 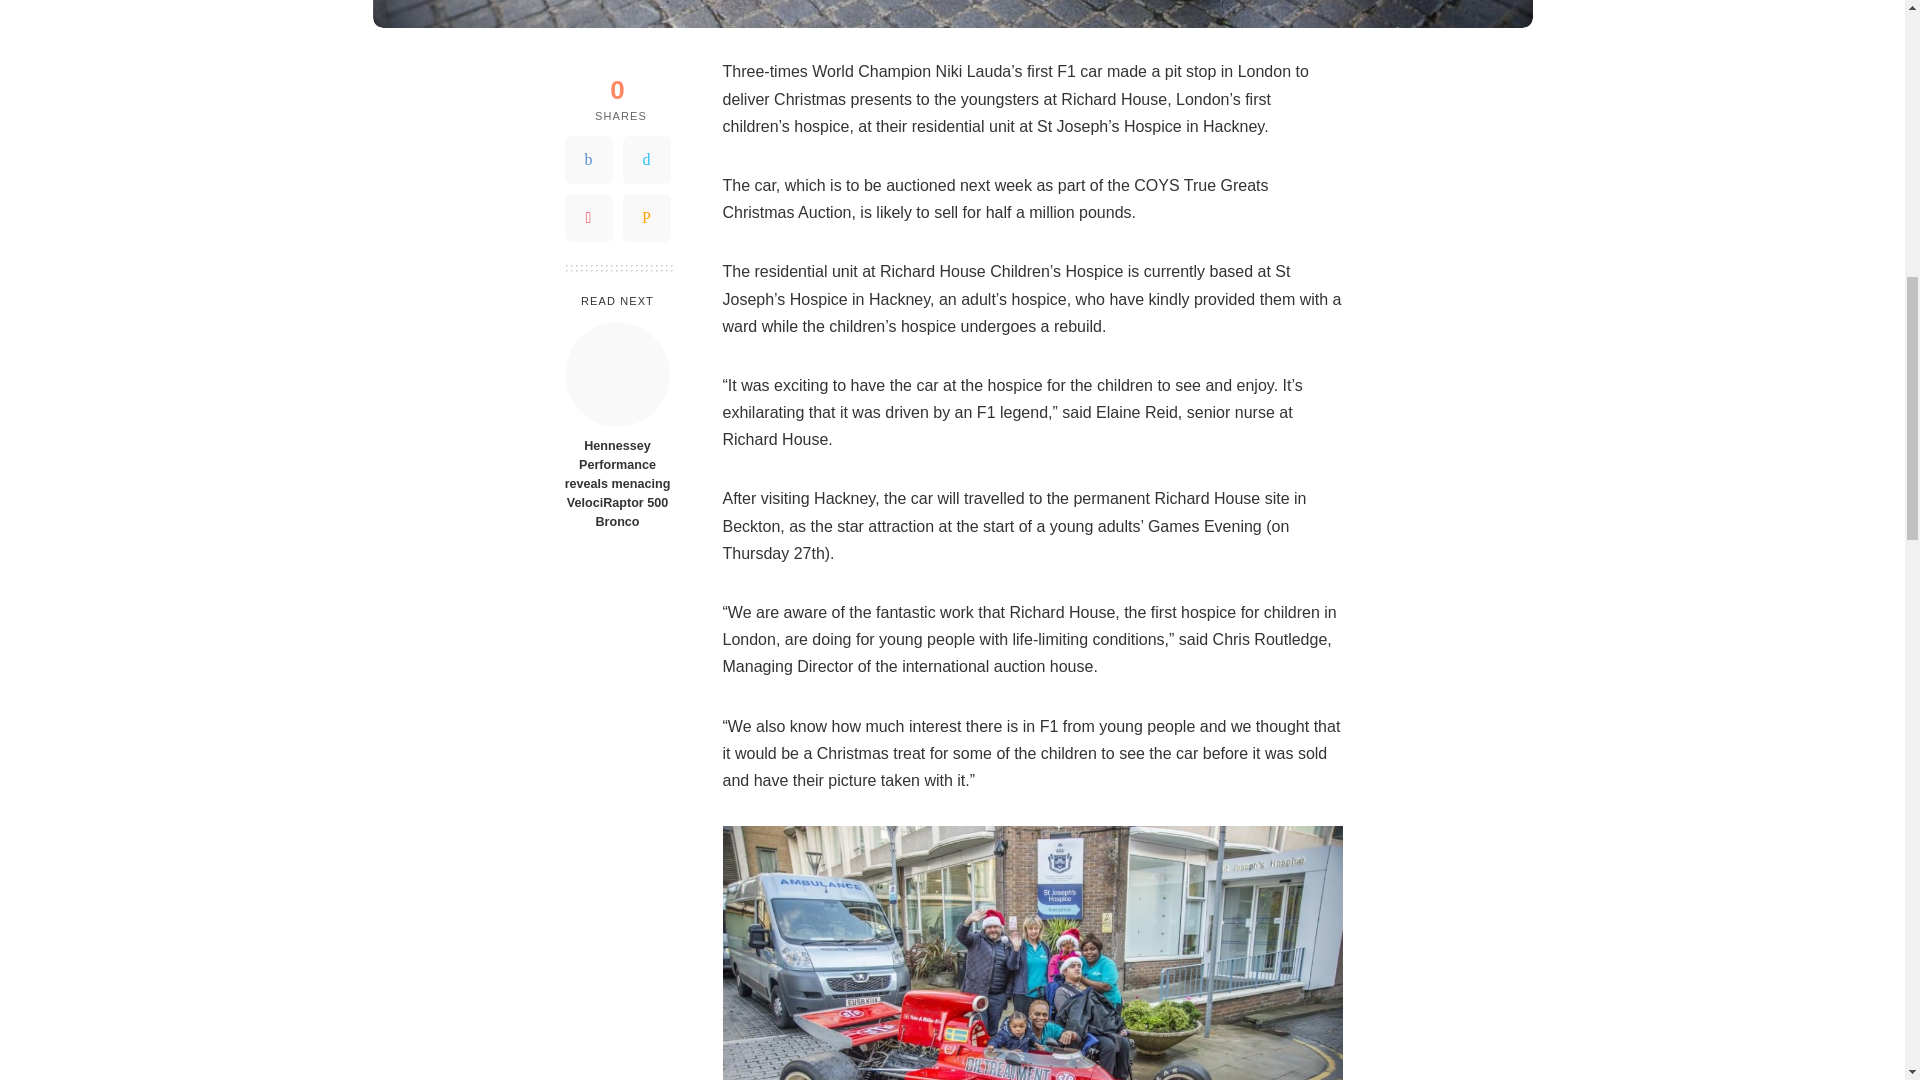 I want to click on Pinterest, so click(x=588, y=202).